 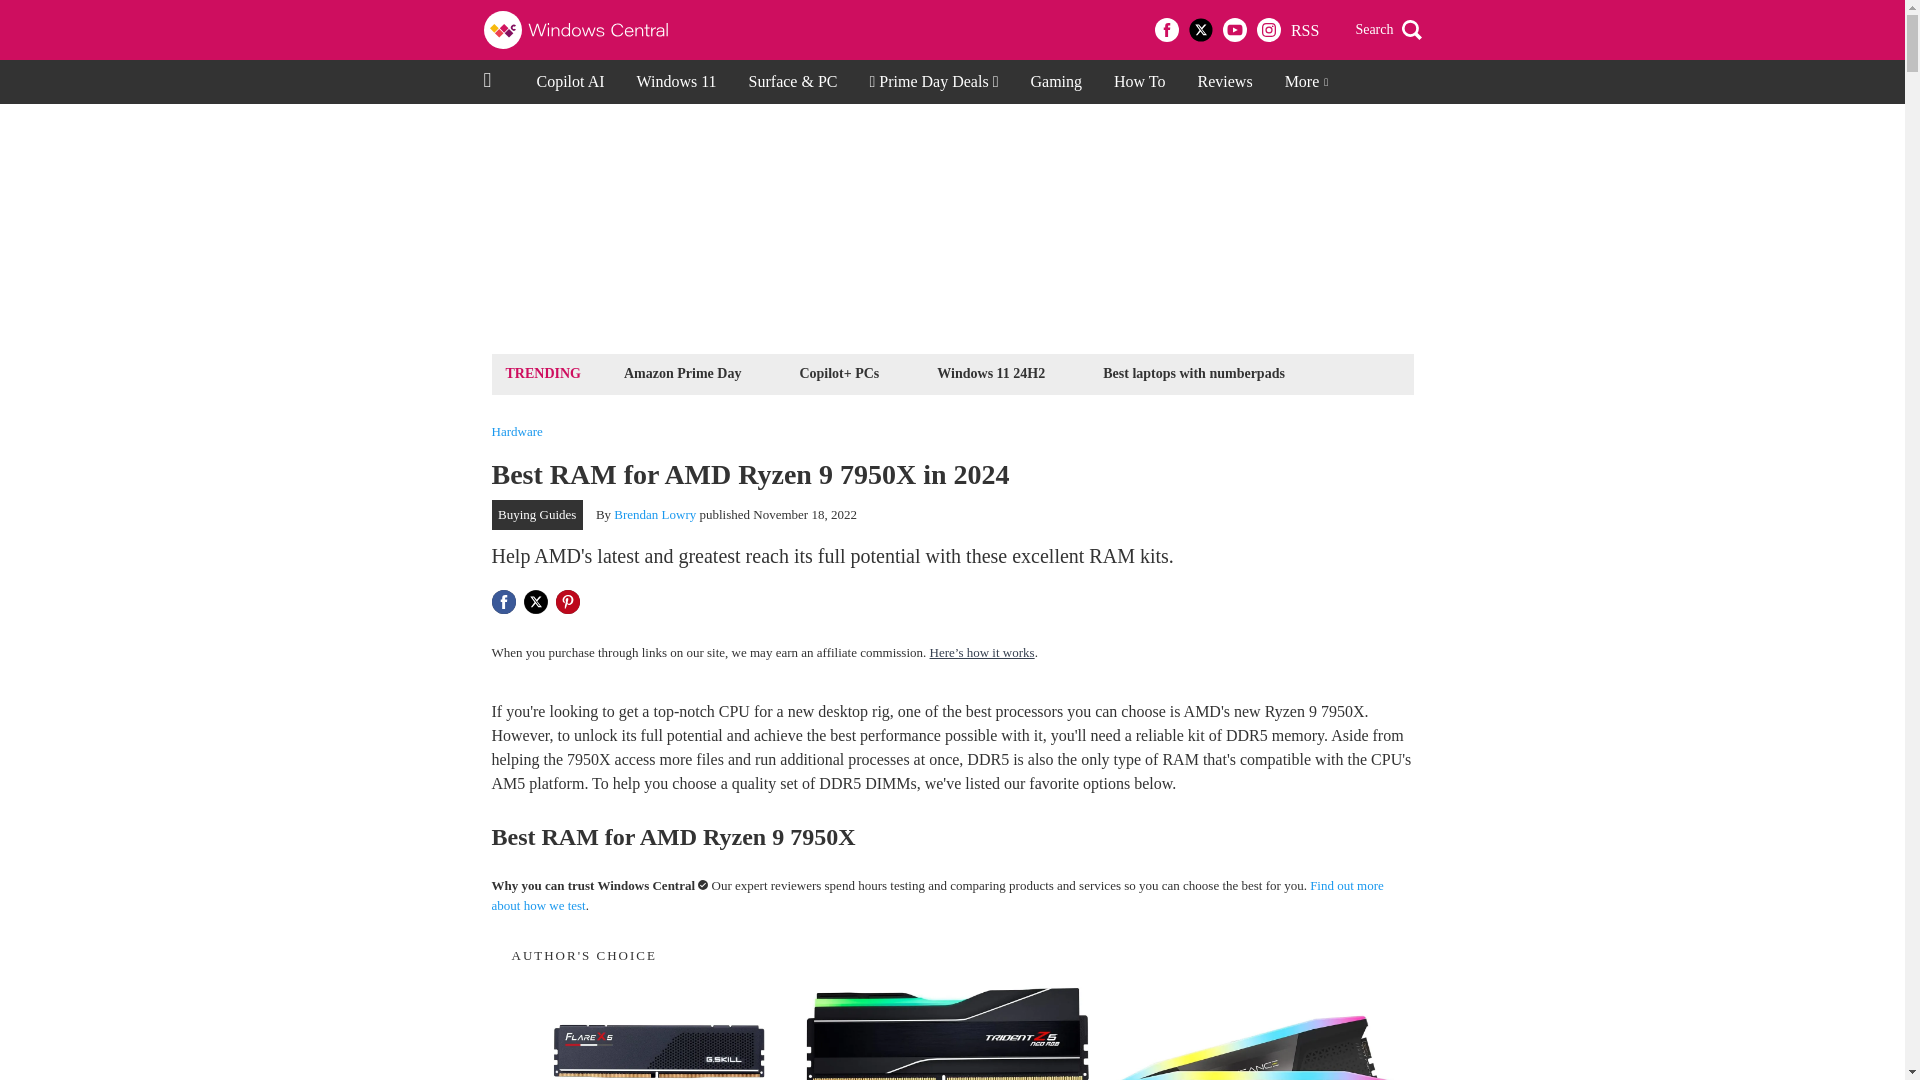 What do you see at coordinates (537, 515) in the screenshot?
I see `Buying Guides` at bounding box center [537, 515].